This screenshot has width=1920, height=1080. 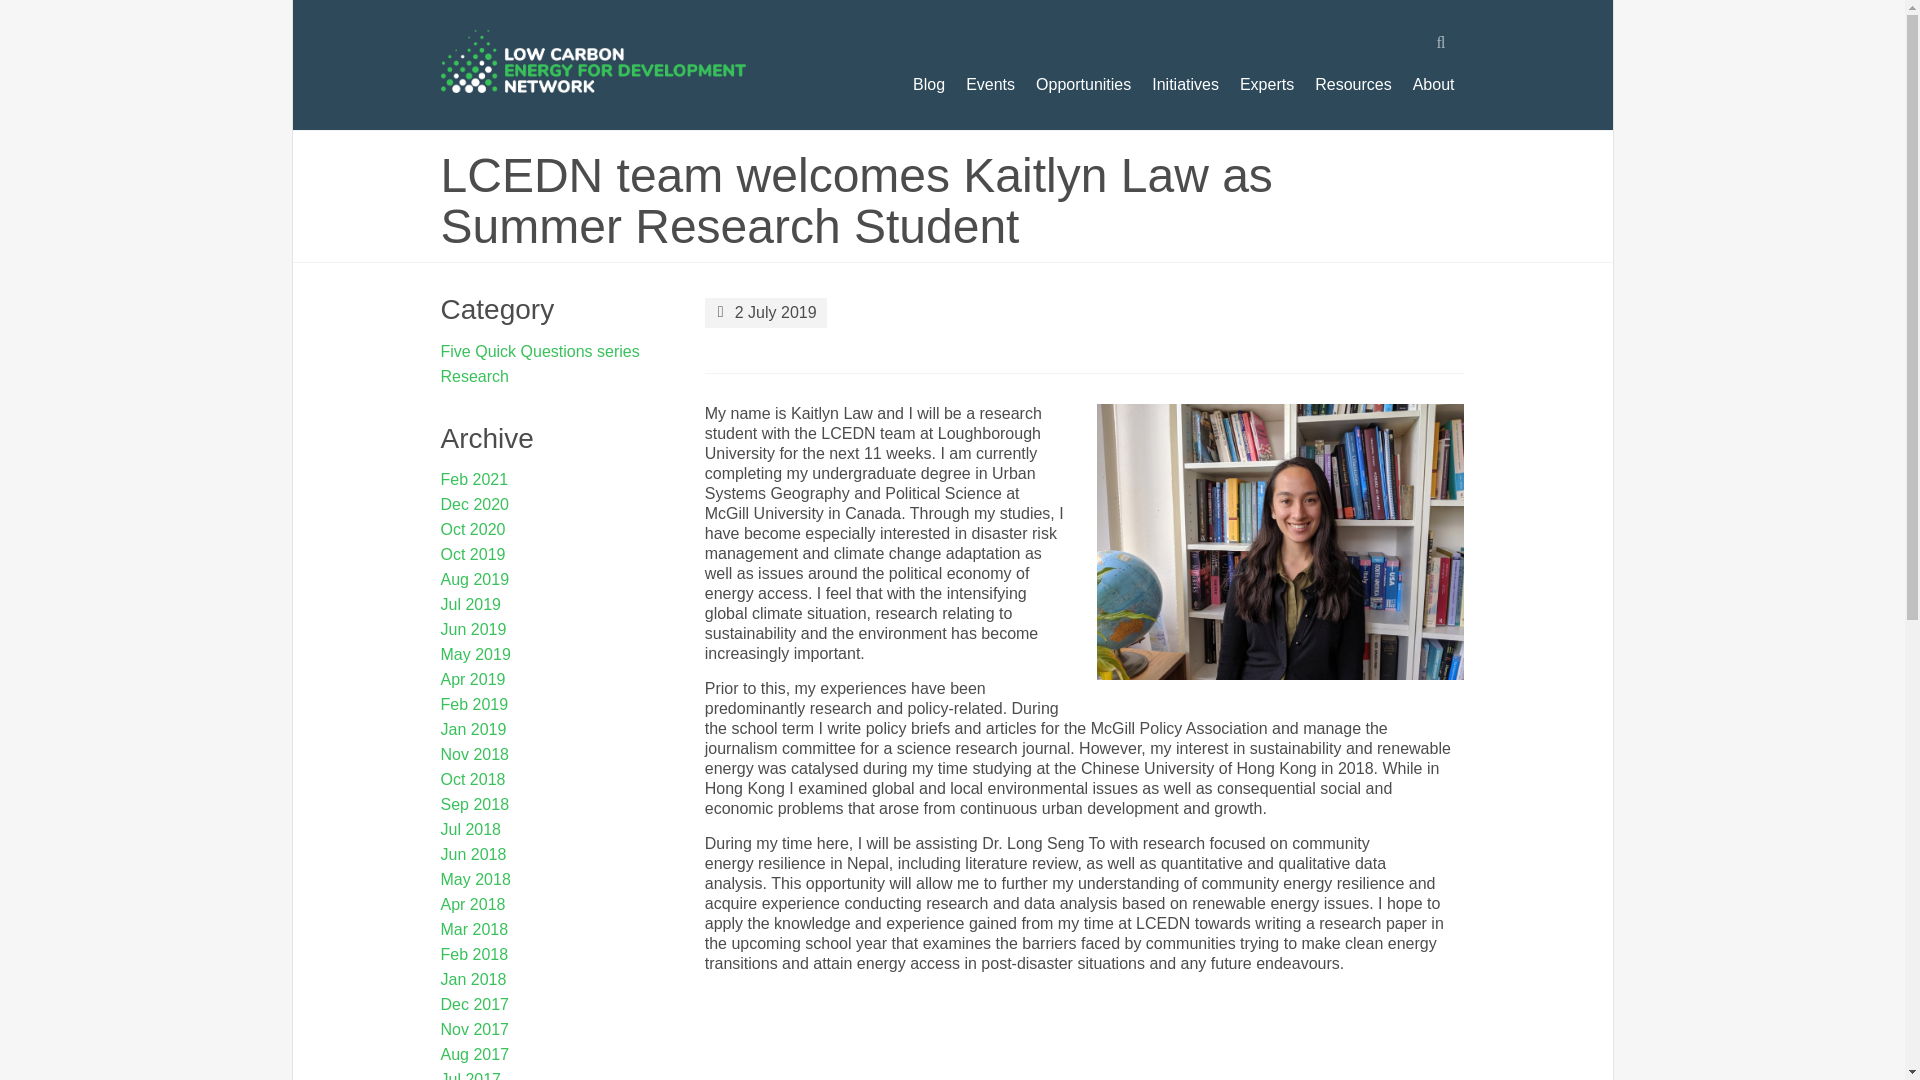 I want to click on Mar 2018, so click(x=474, y=930).